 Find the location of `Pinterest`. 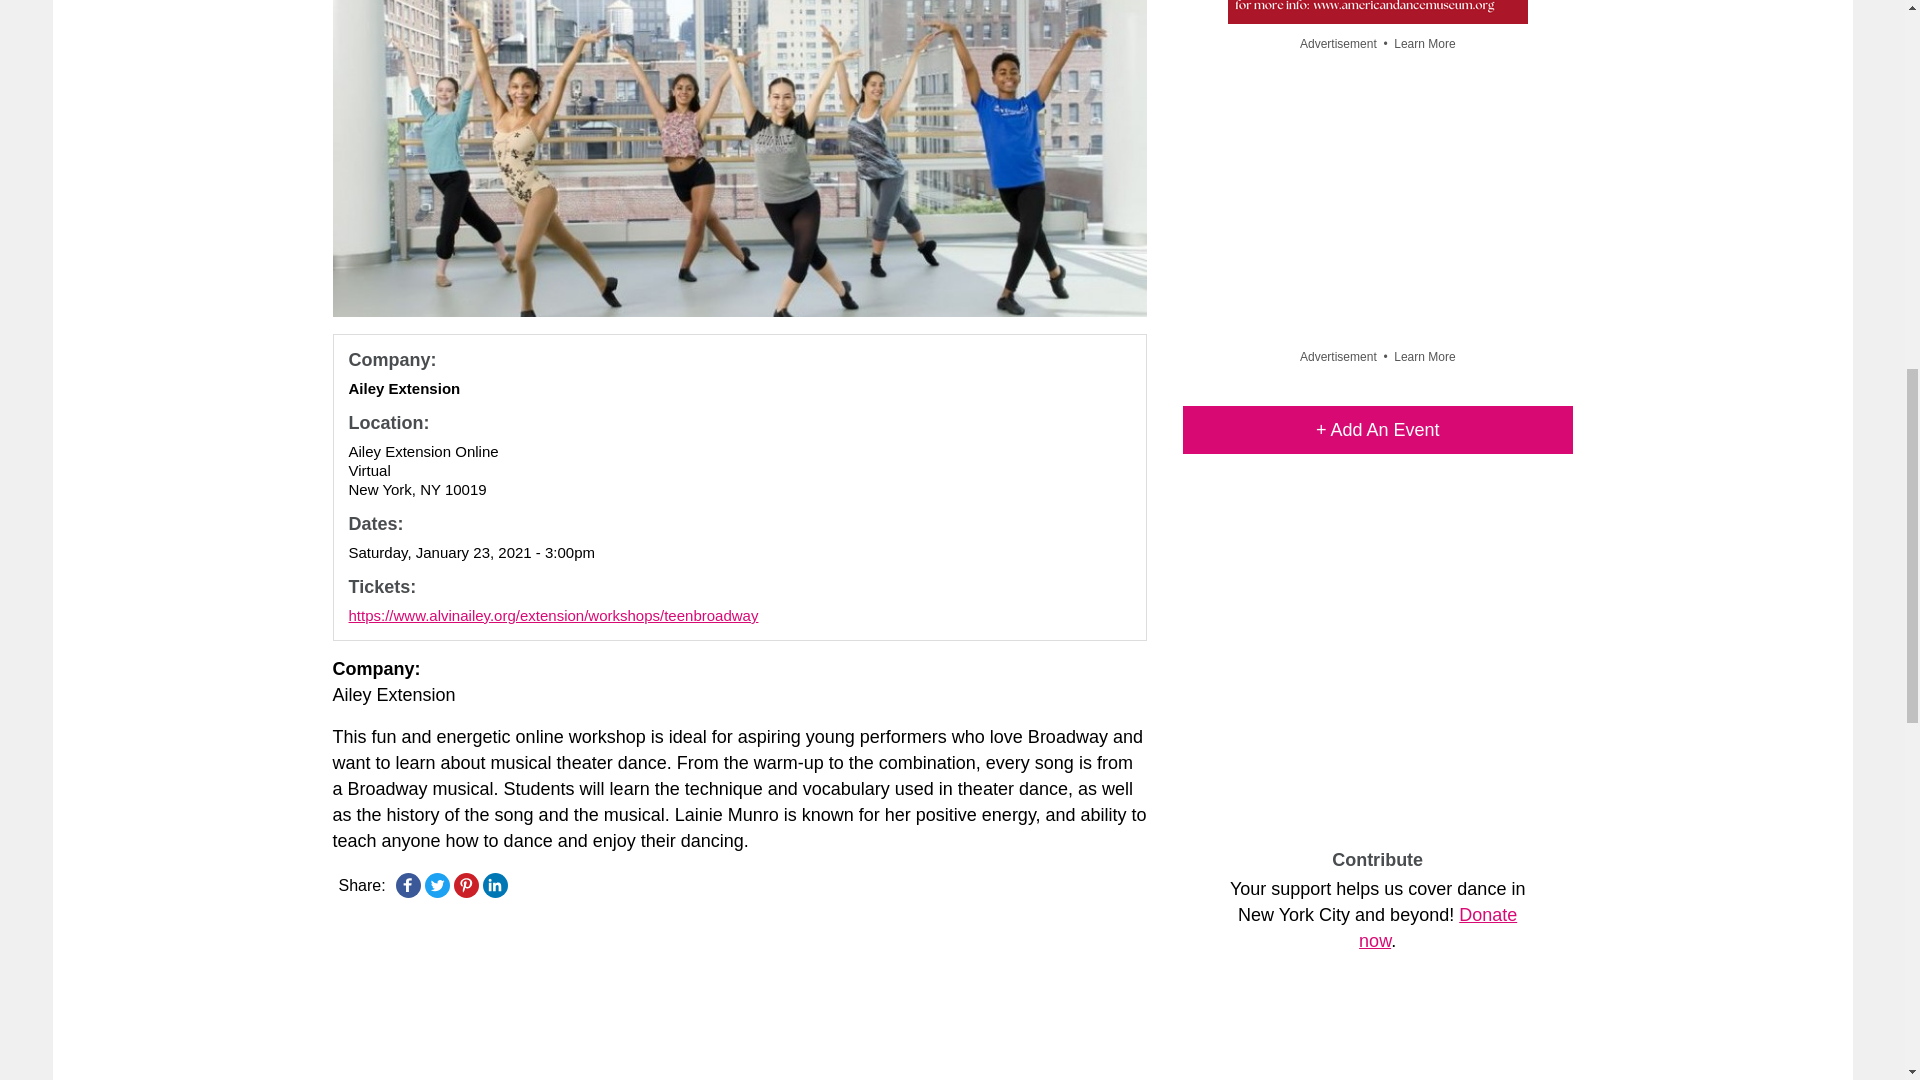

Pinterest is located at coordinates (466, 884).